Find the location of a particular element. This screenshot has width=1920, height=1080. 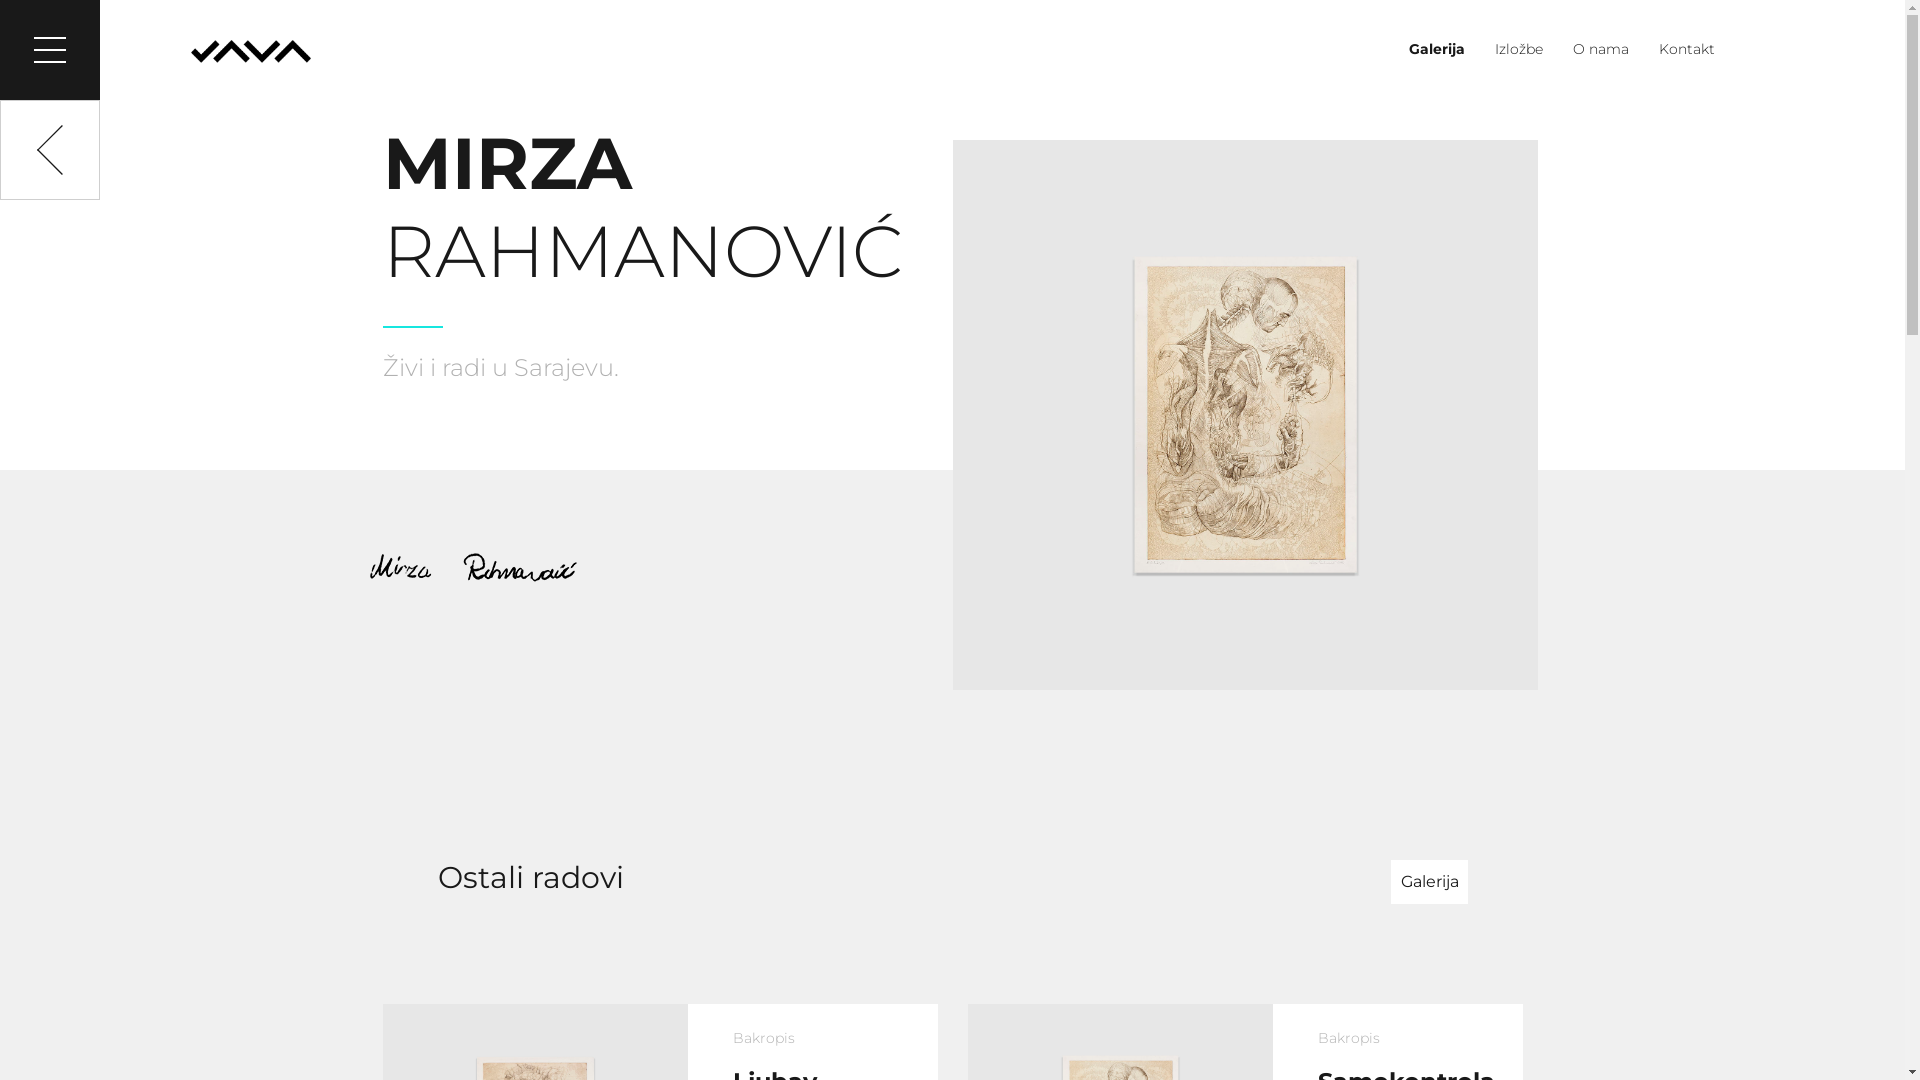

O nama is located at coordinates (1601, 49).